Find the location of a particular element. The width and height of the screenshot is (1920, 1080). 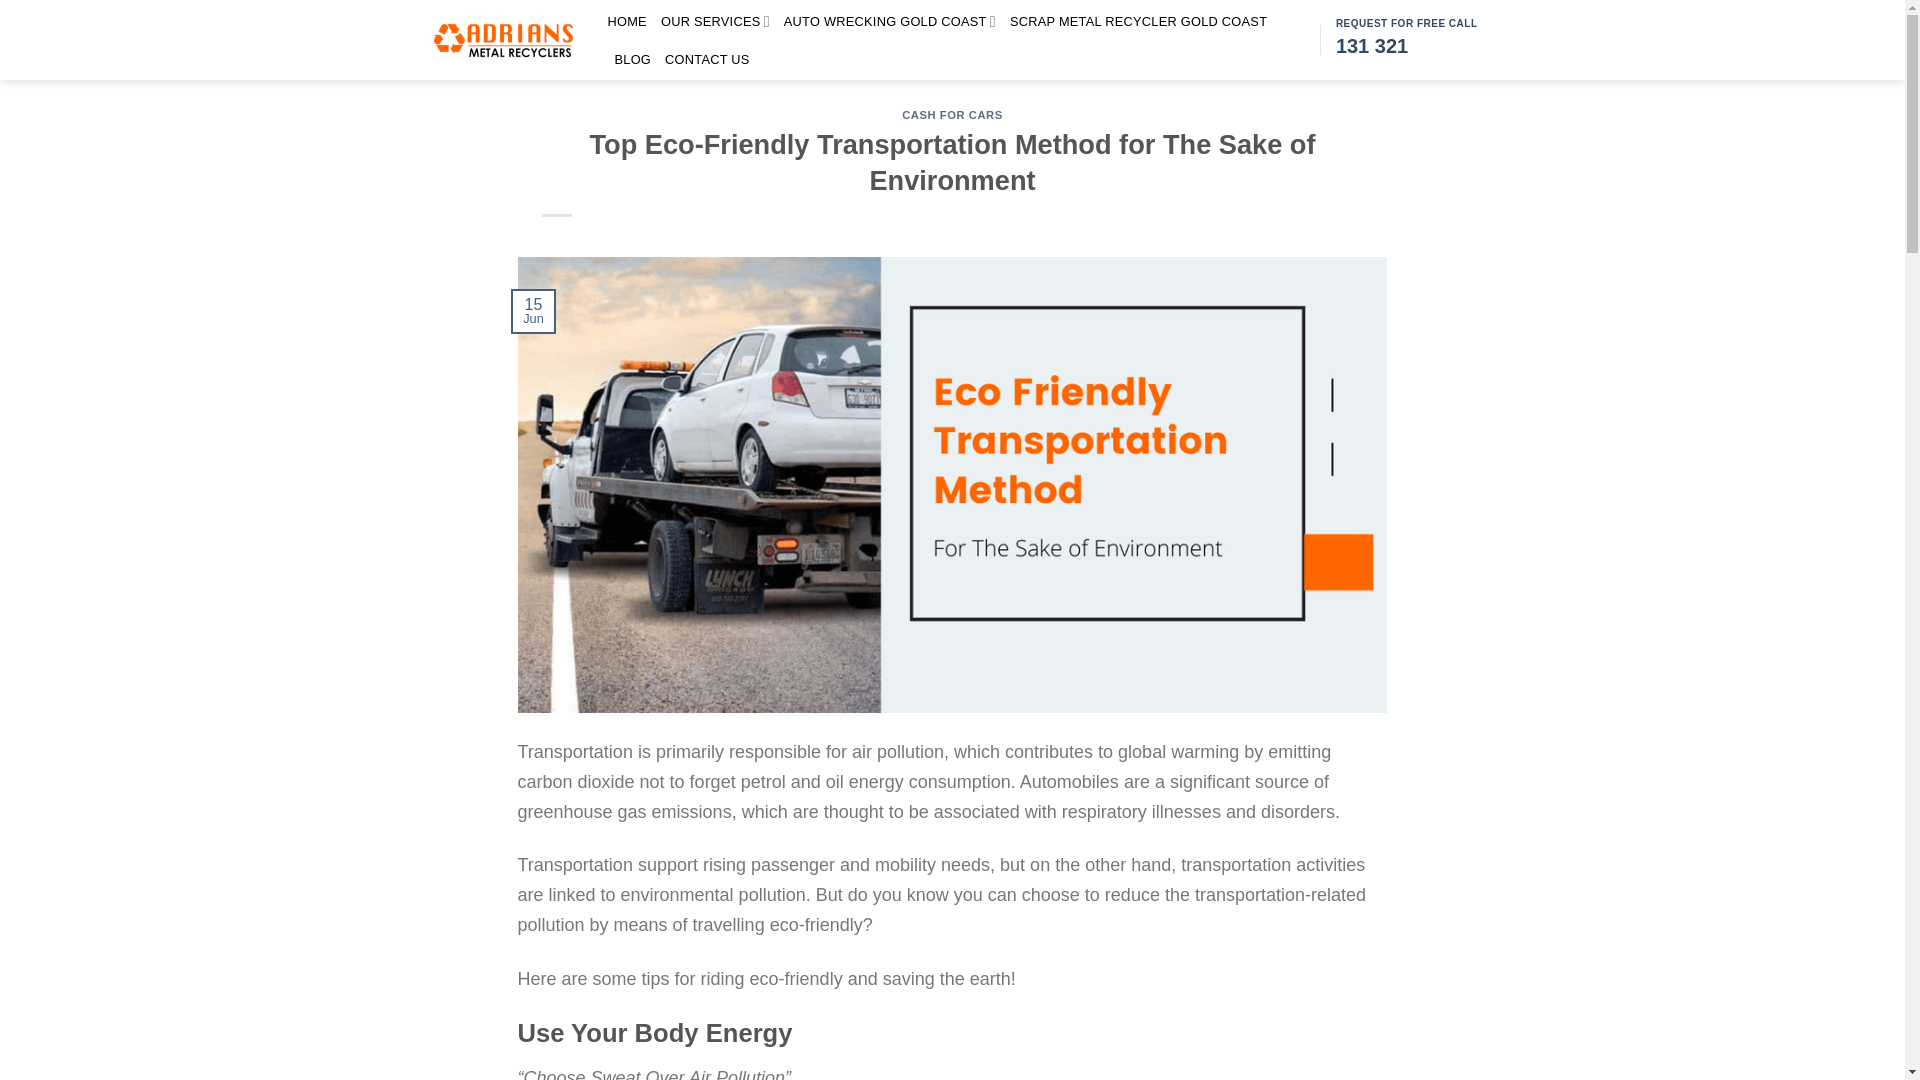

Gold Coast Cash Services is located at coordinates (714, 22).